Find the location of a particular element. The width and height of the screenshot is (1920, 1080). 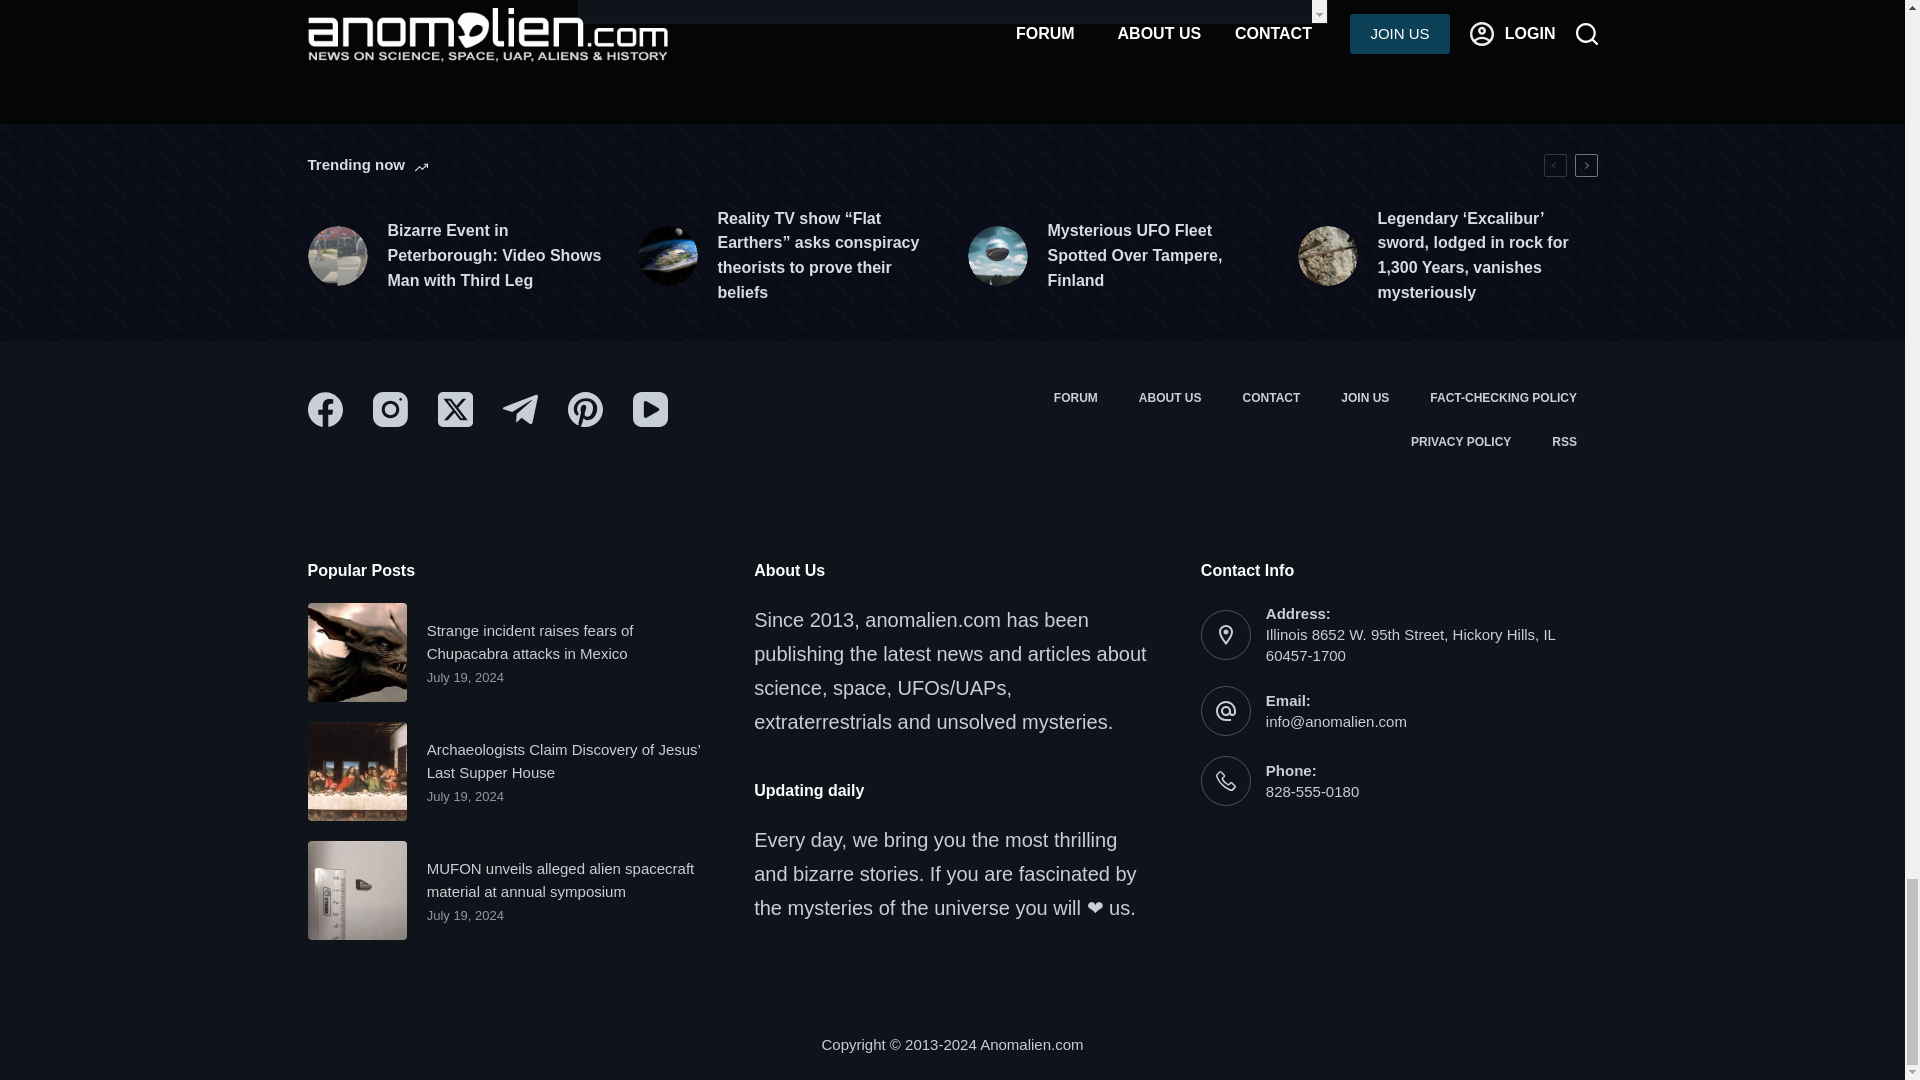

Discussion Forum is located at coordinates (1074, 398).